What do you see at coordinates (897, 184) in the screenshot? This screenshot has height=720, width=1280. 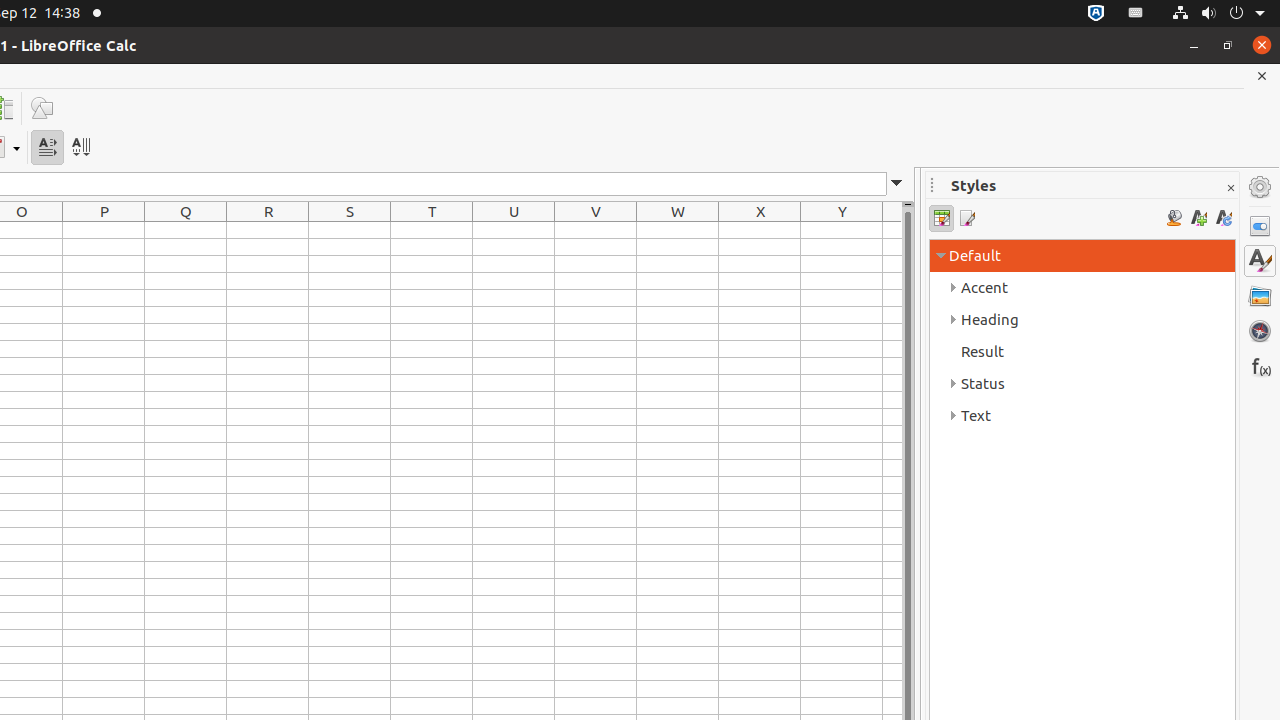 I see `Expand Formula Bar` at bounding box center [897, 184].